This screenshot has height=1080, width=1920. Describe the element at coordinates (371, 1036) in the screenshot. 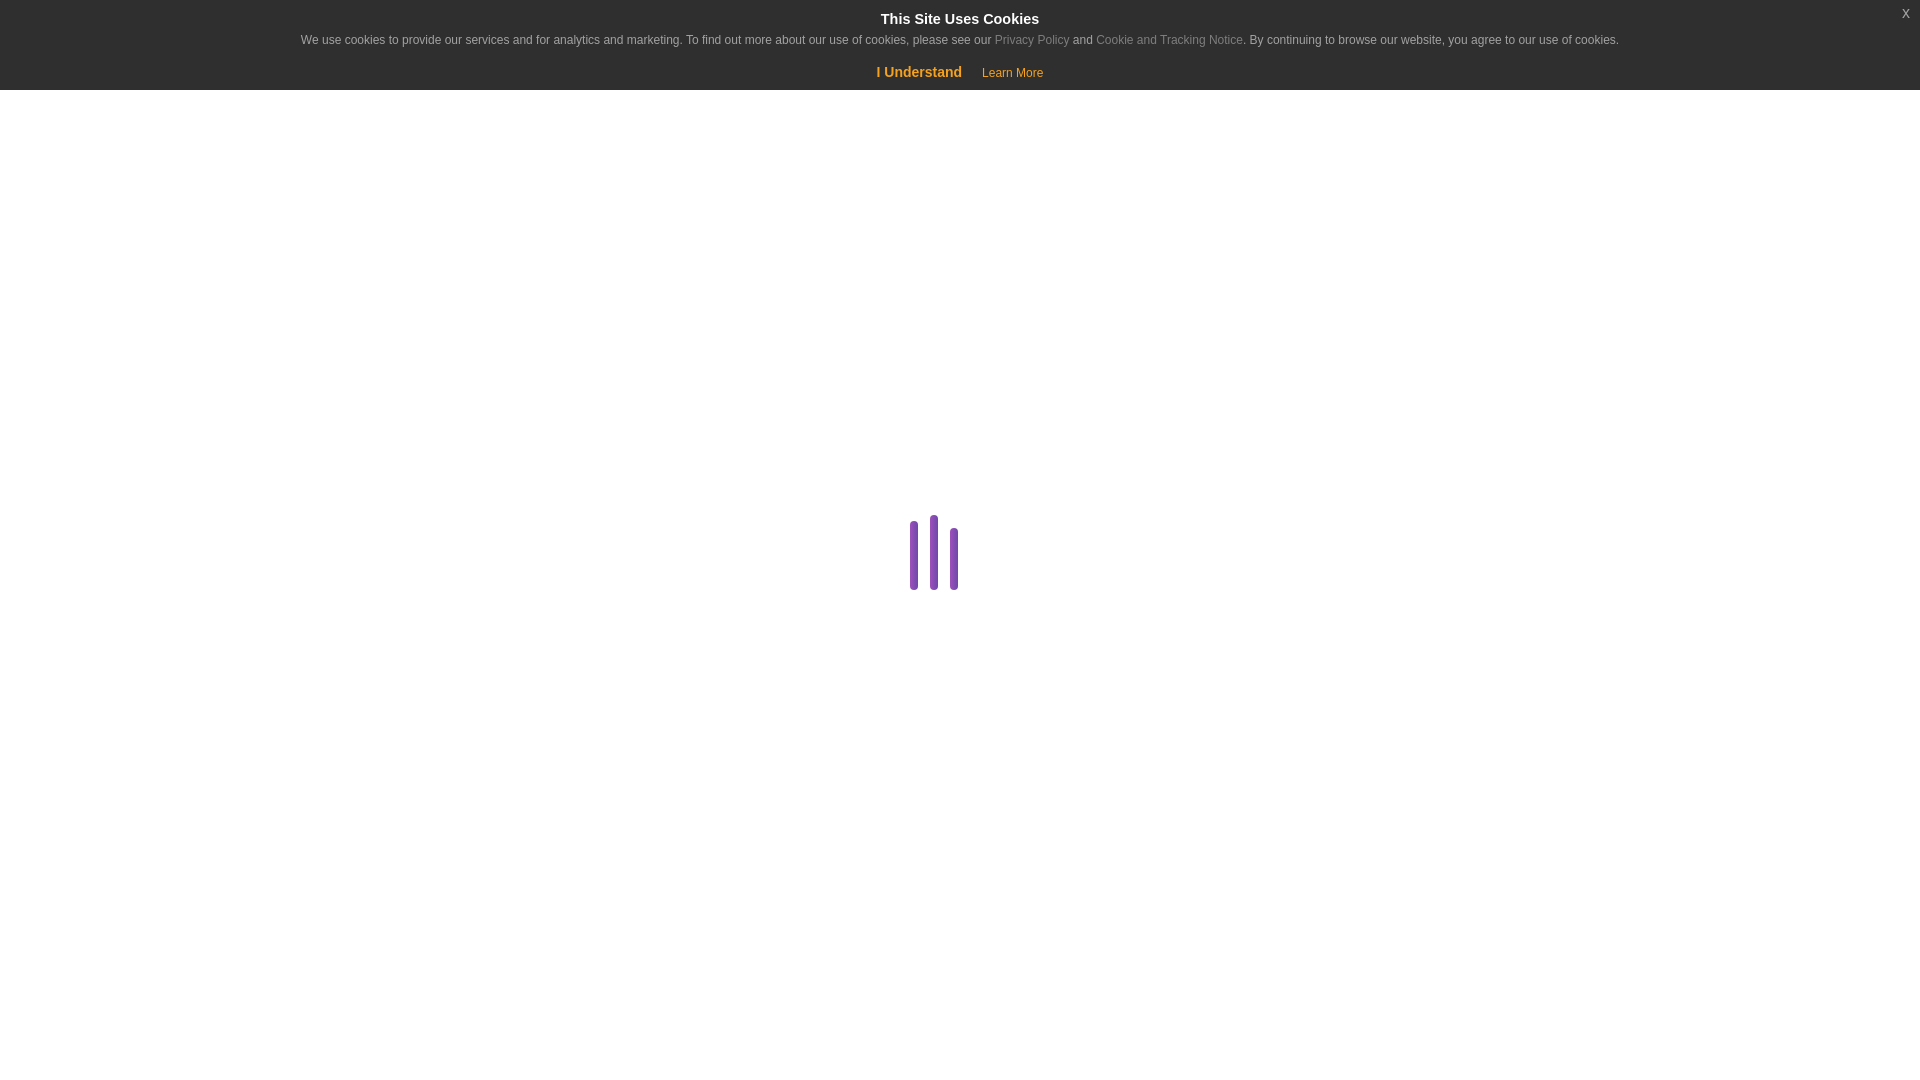

I see `Software` at that location.